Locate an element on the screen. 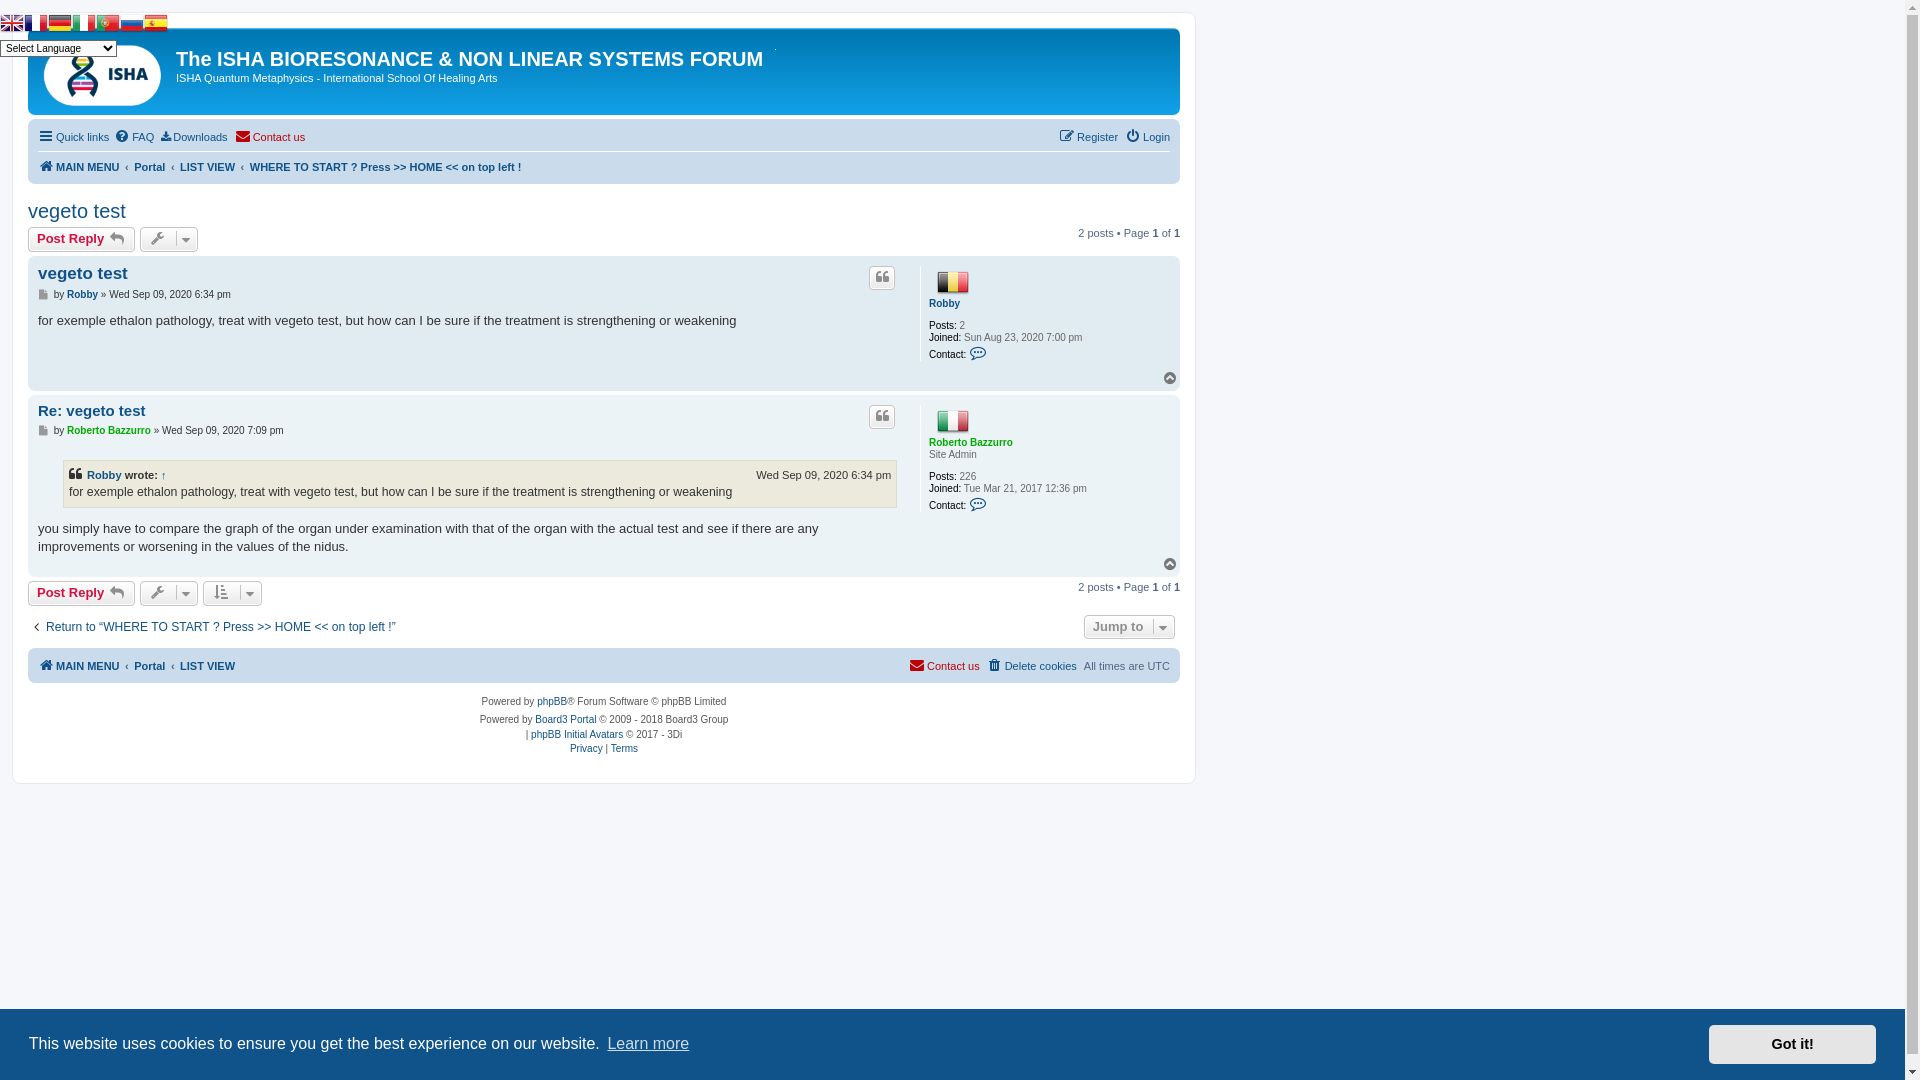 This screenshot has width=1920, height=1080. Top is located at coordinates (1171, 378).